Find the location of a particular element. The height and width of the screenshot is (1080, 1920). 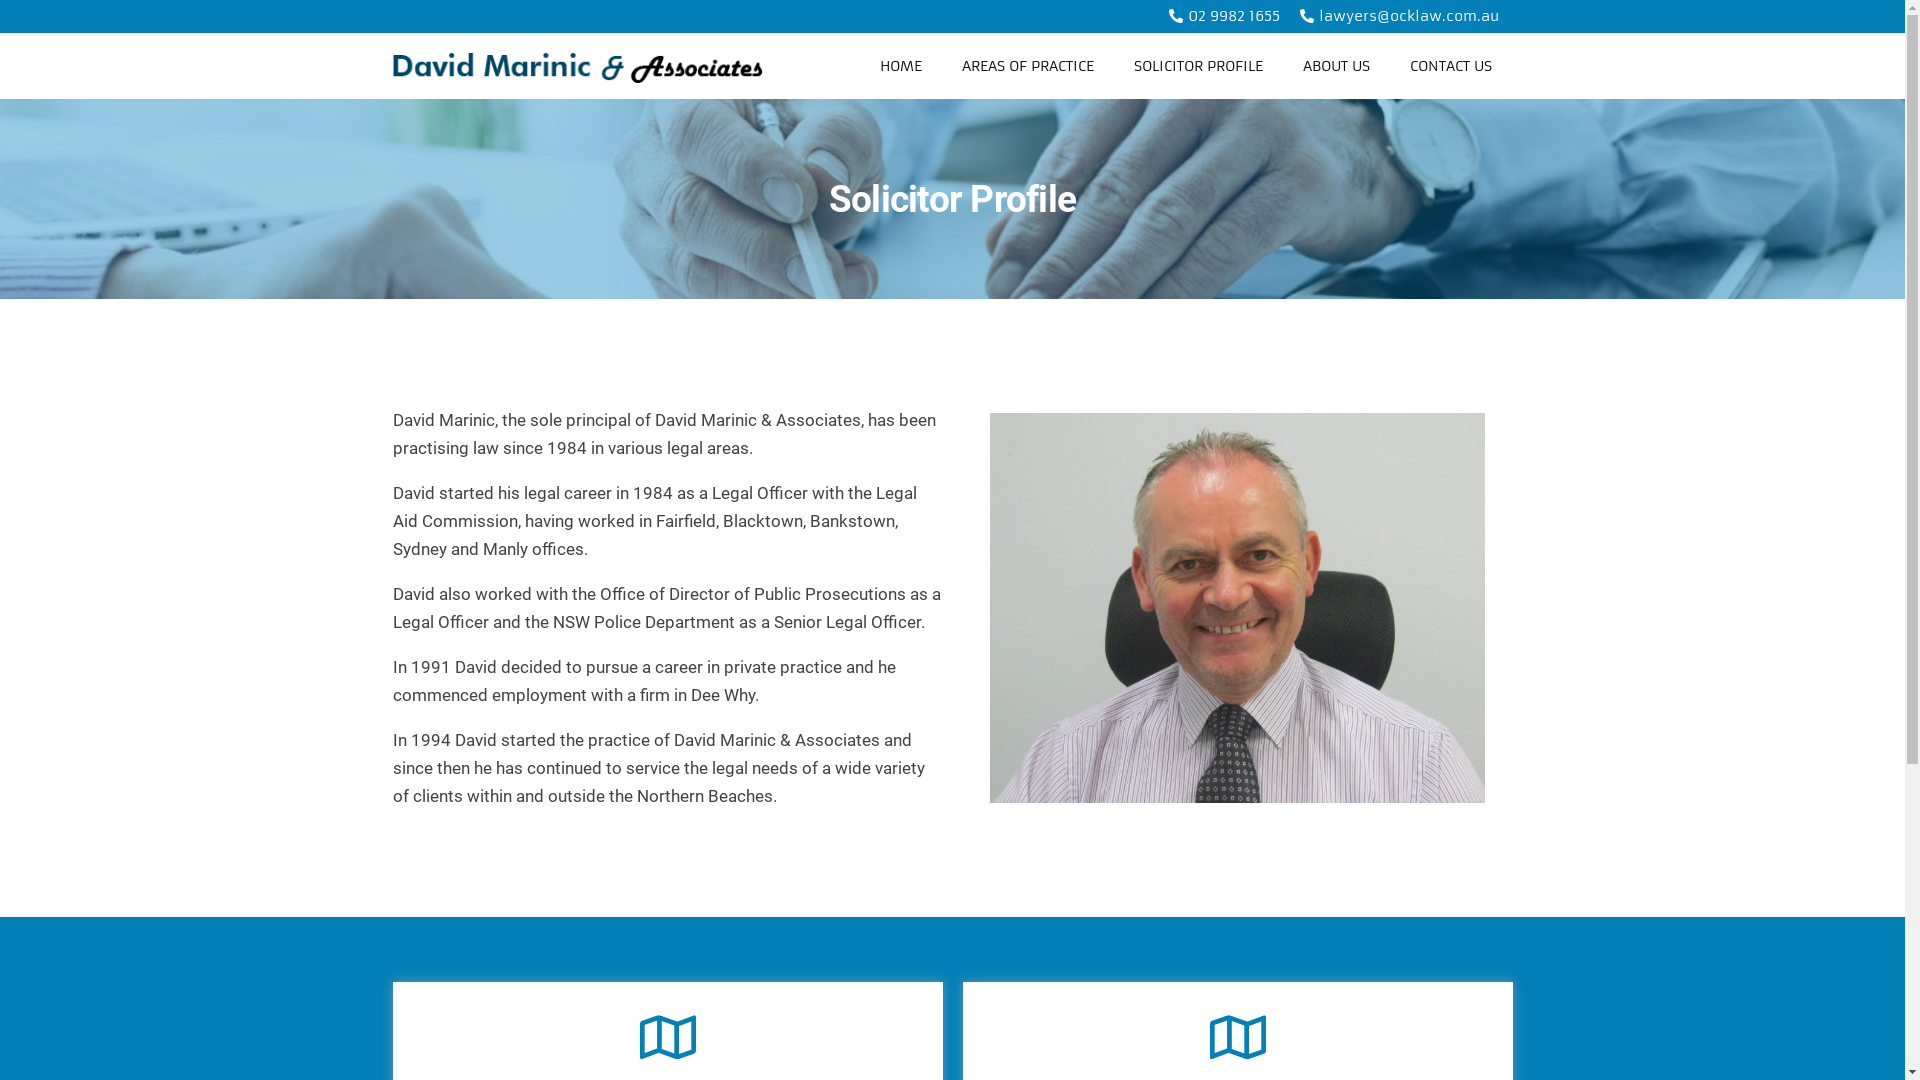

02 9982 1655 is located at coordinates (1224, 16).